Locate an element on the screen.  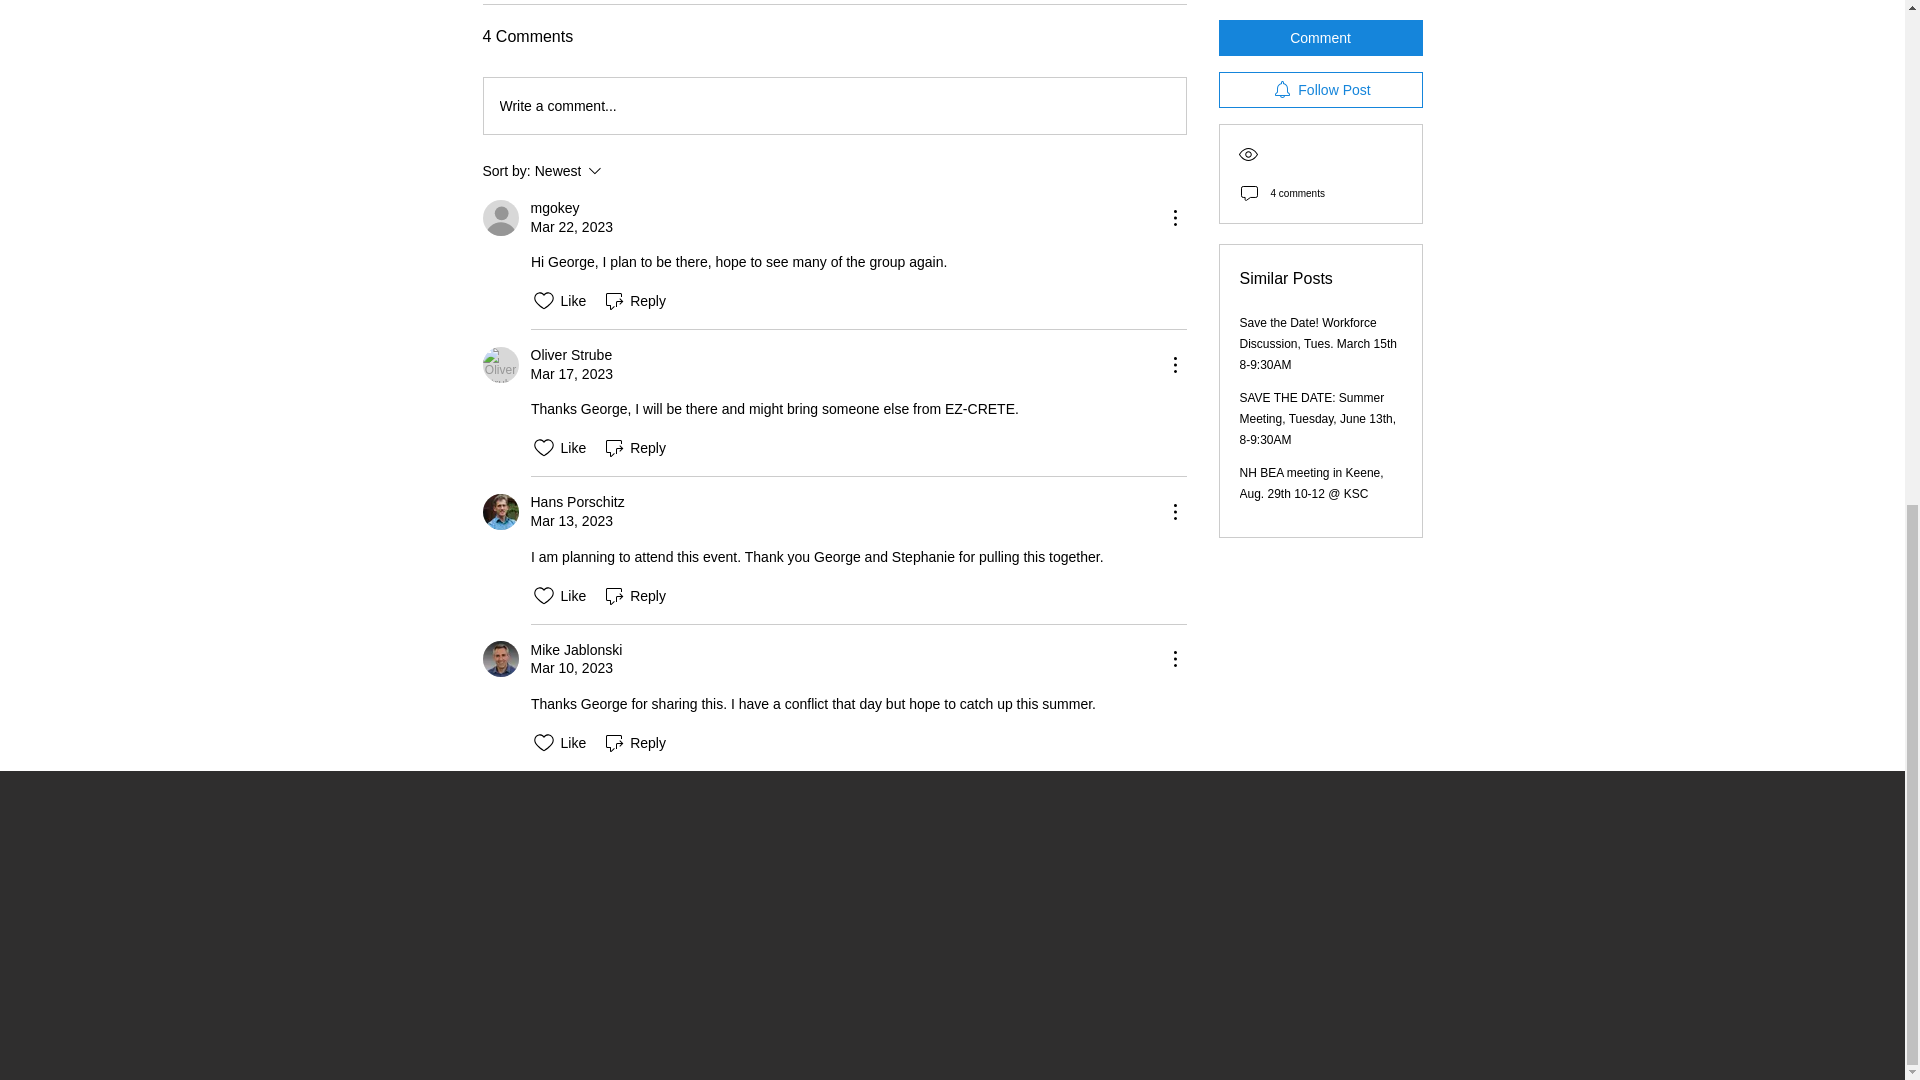
Mike Jablonski is located at coordinates (622, 170).